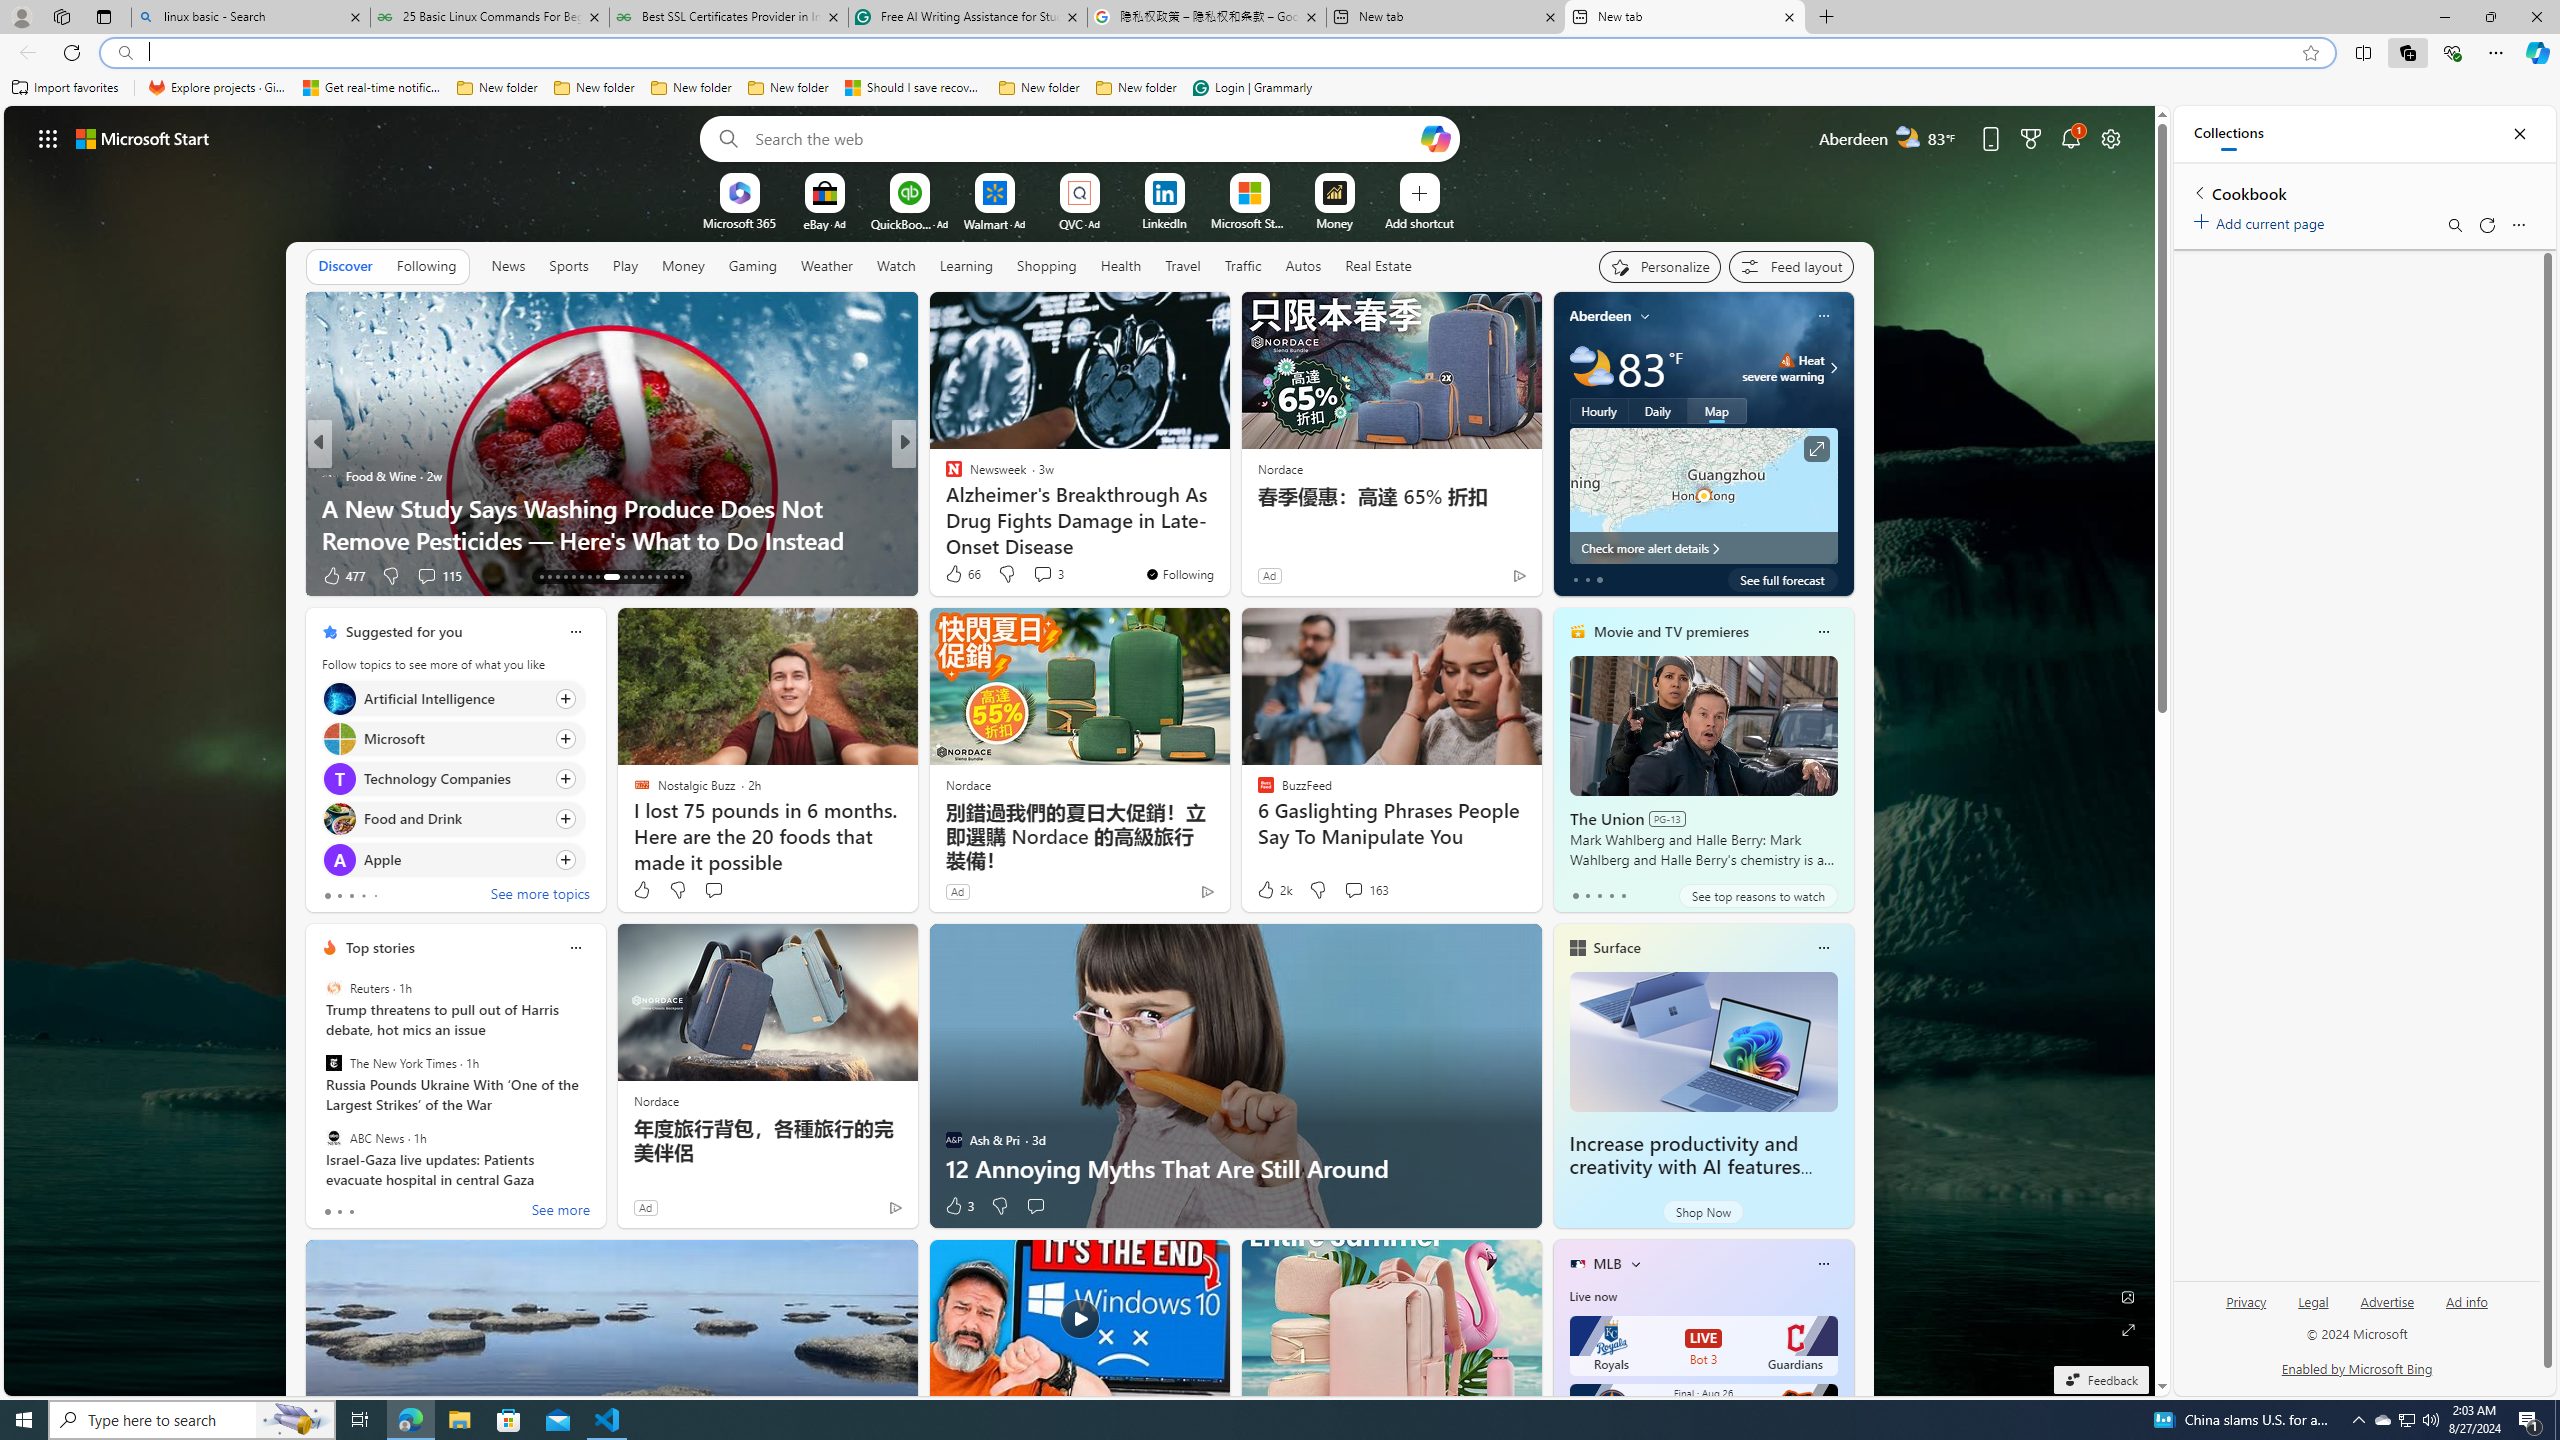 The height and width of the screenshot is (1440, 2560). I want to click on AutomationID: tab-21, so click(608, 577).